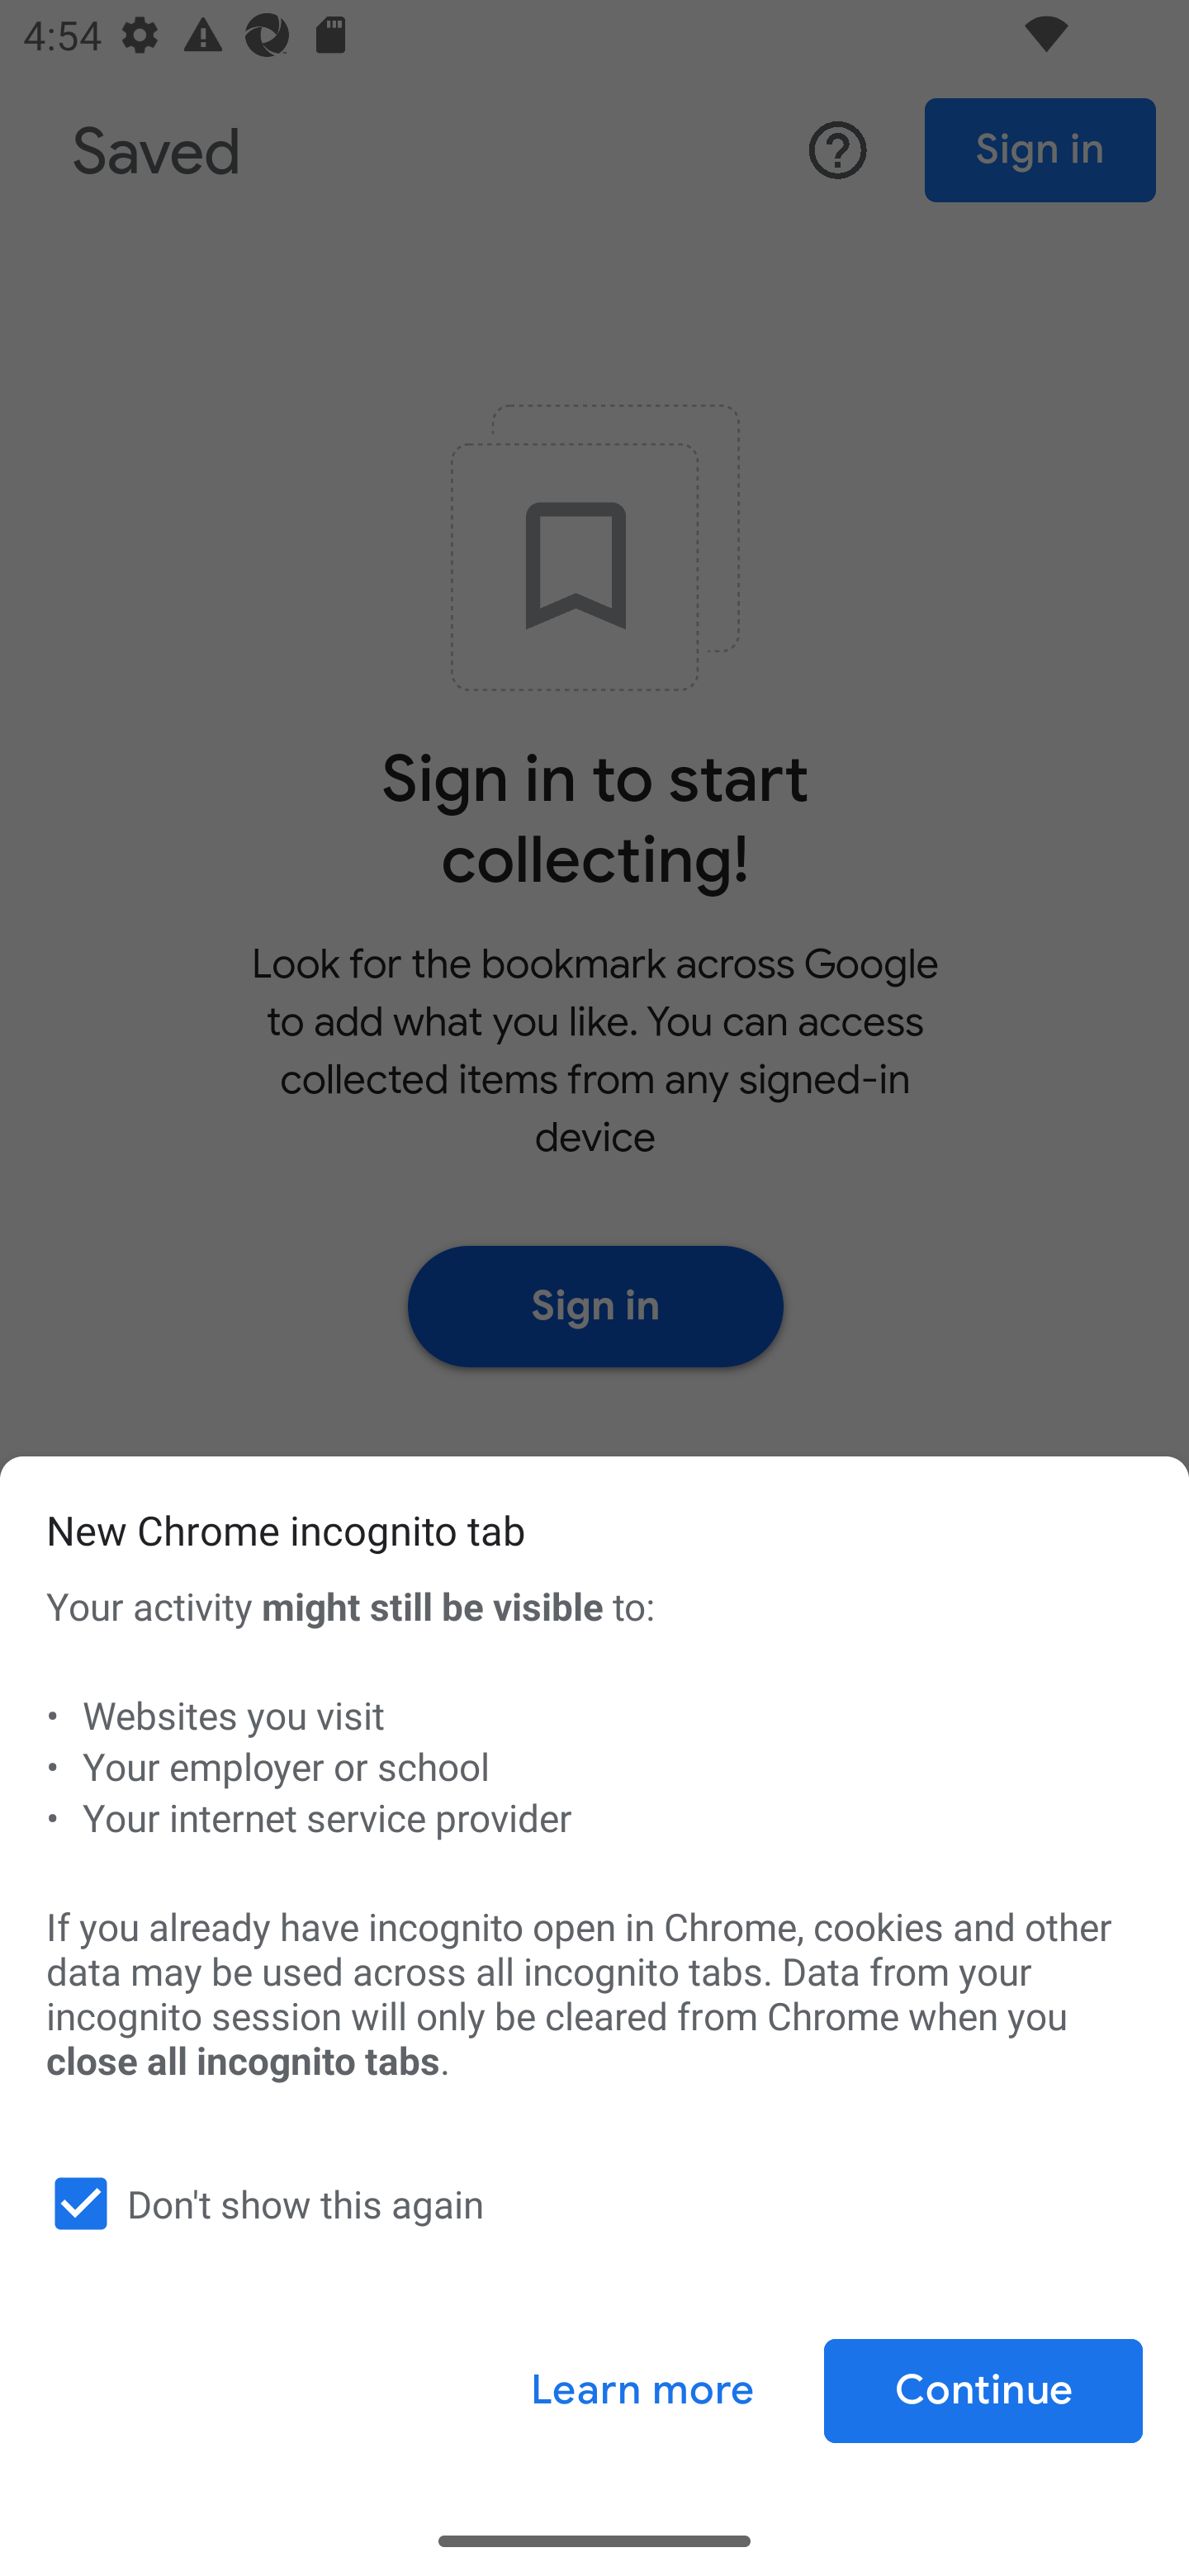 This screenshot has height=2576, width=1189. I want to click on Continue, so click(983, 2390).